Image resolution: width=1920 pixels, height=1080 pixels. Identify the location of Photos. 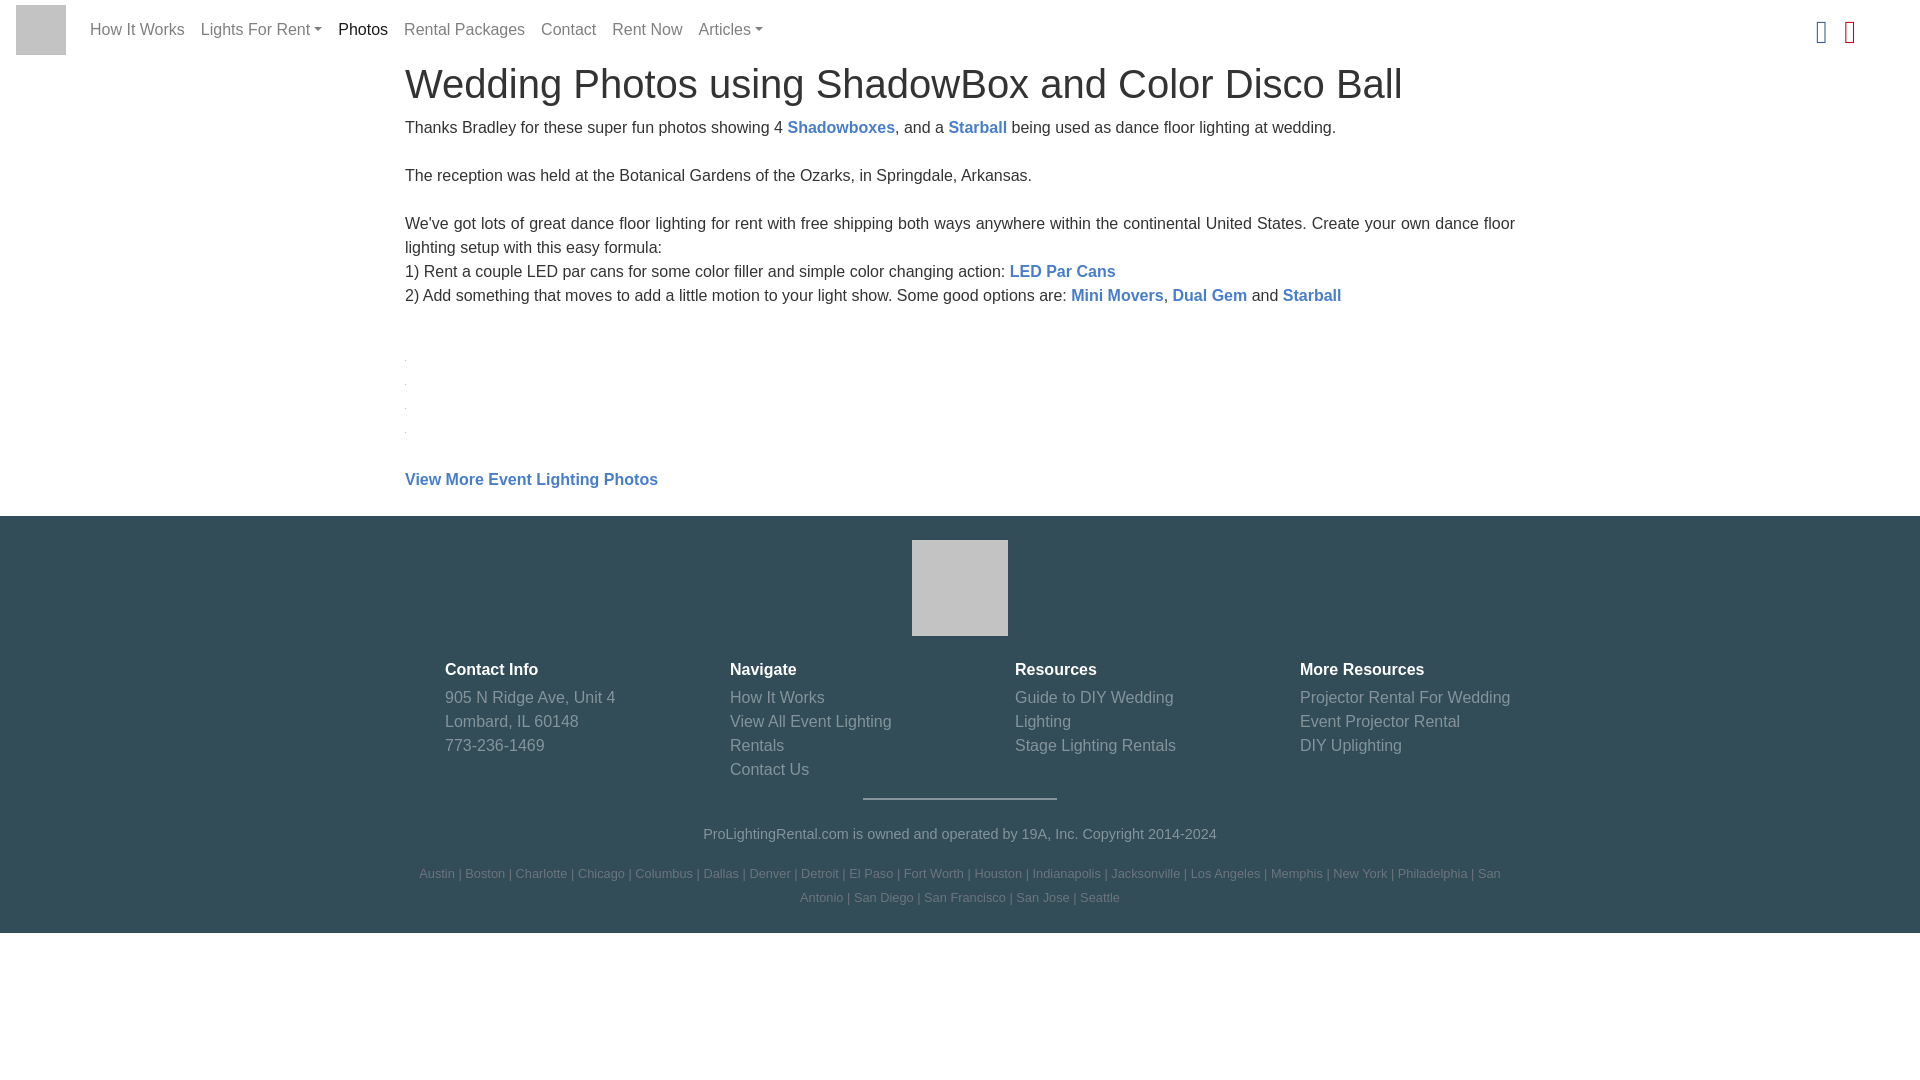
(362, 29).